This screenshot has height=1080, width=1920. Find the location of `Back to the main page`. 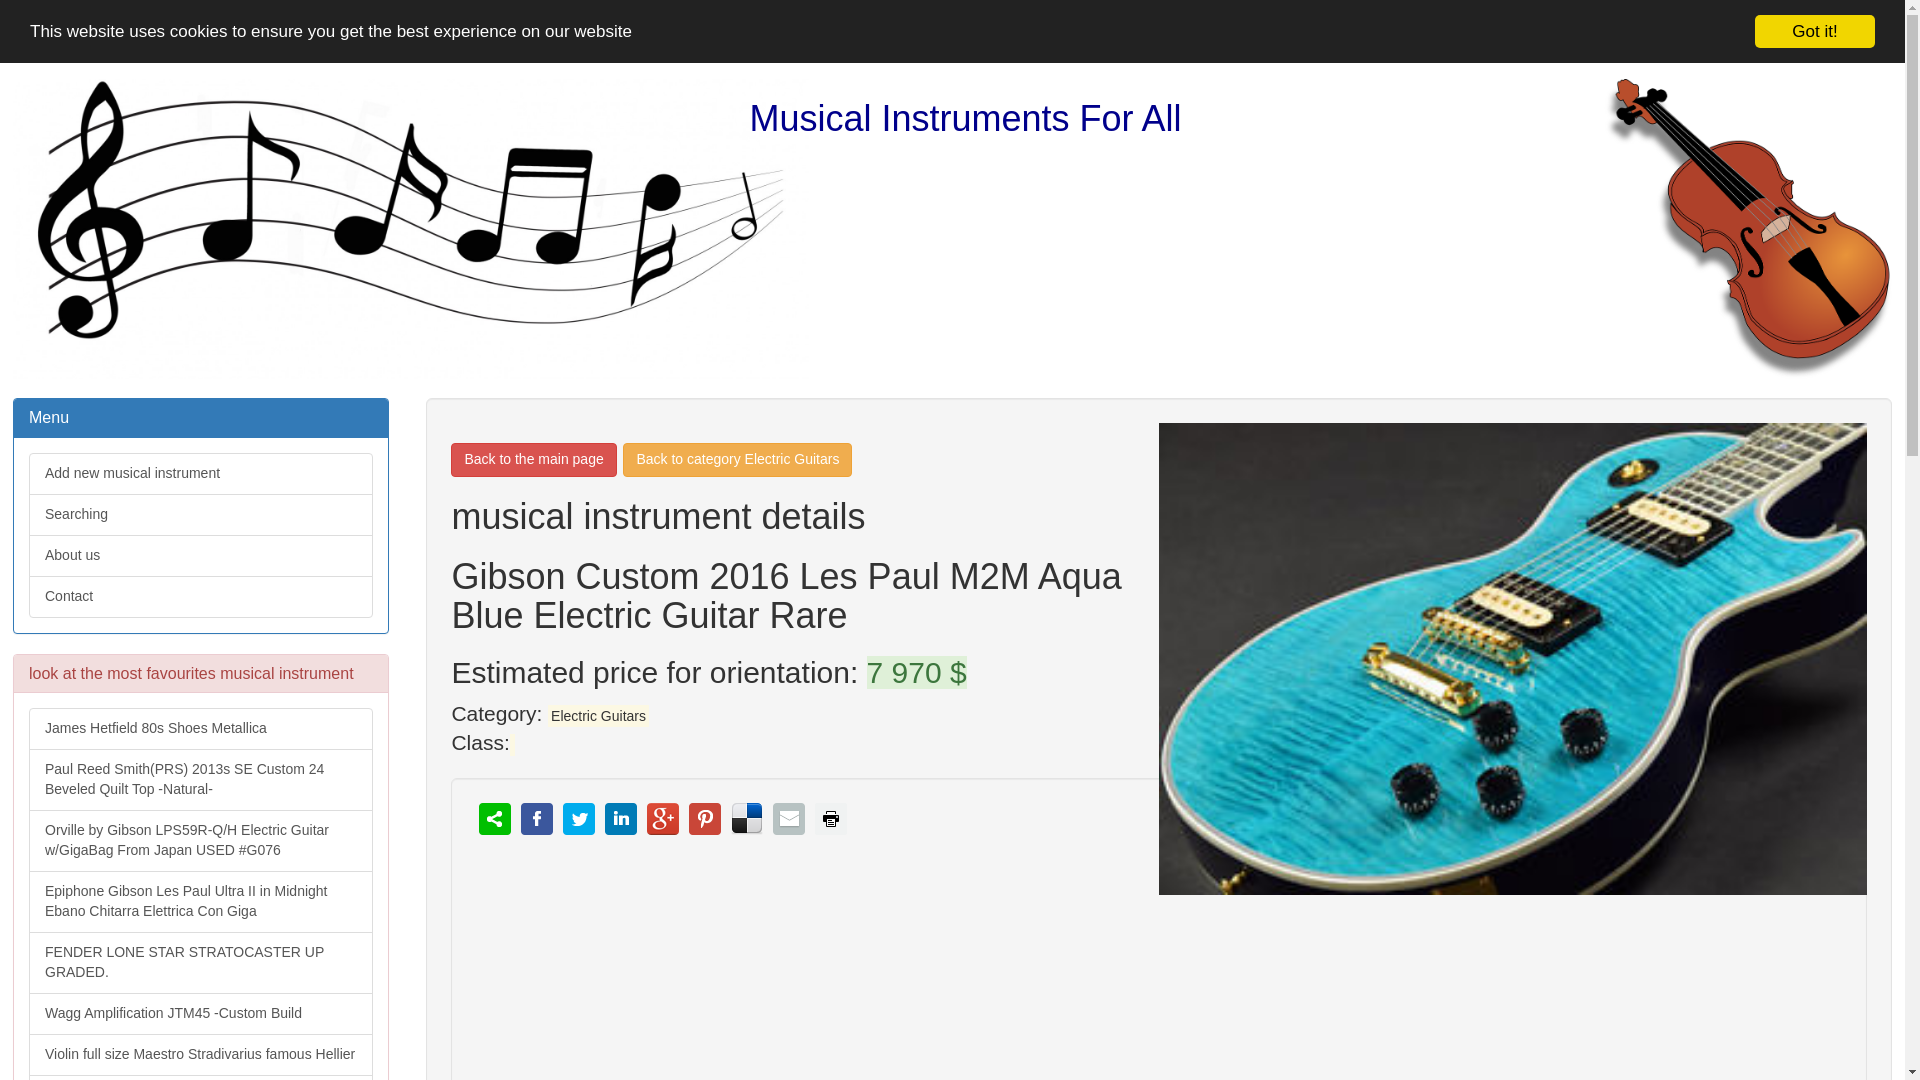

Back to the main page is located at coordinates (534, 460).